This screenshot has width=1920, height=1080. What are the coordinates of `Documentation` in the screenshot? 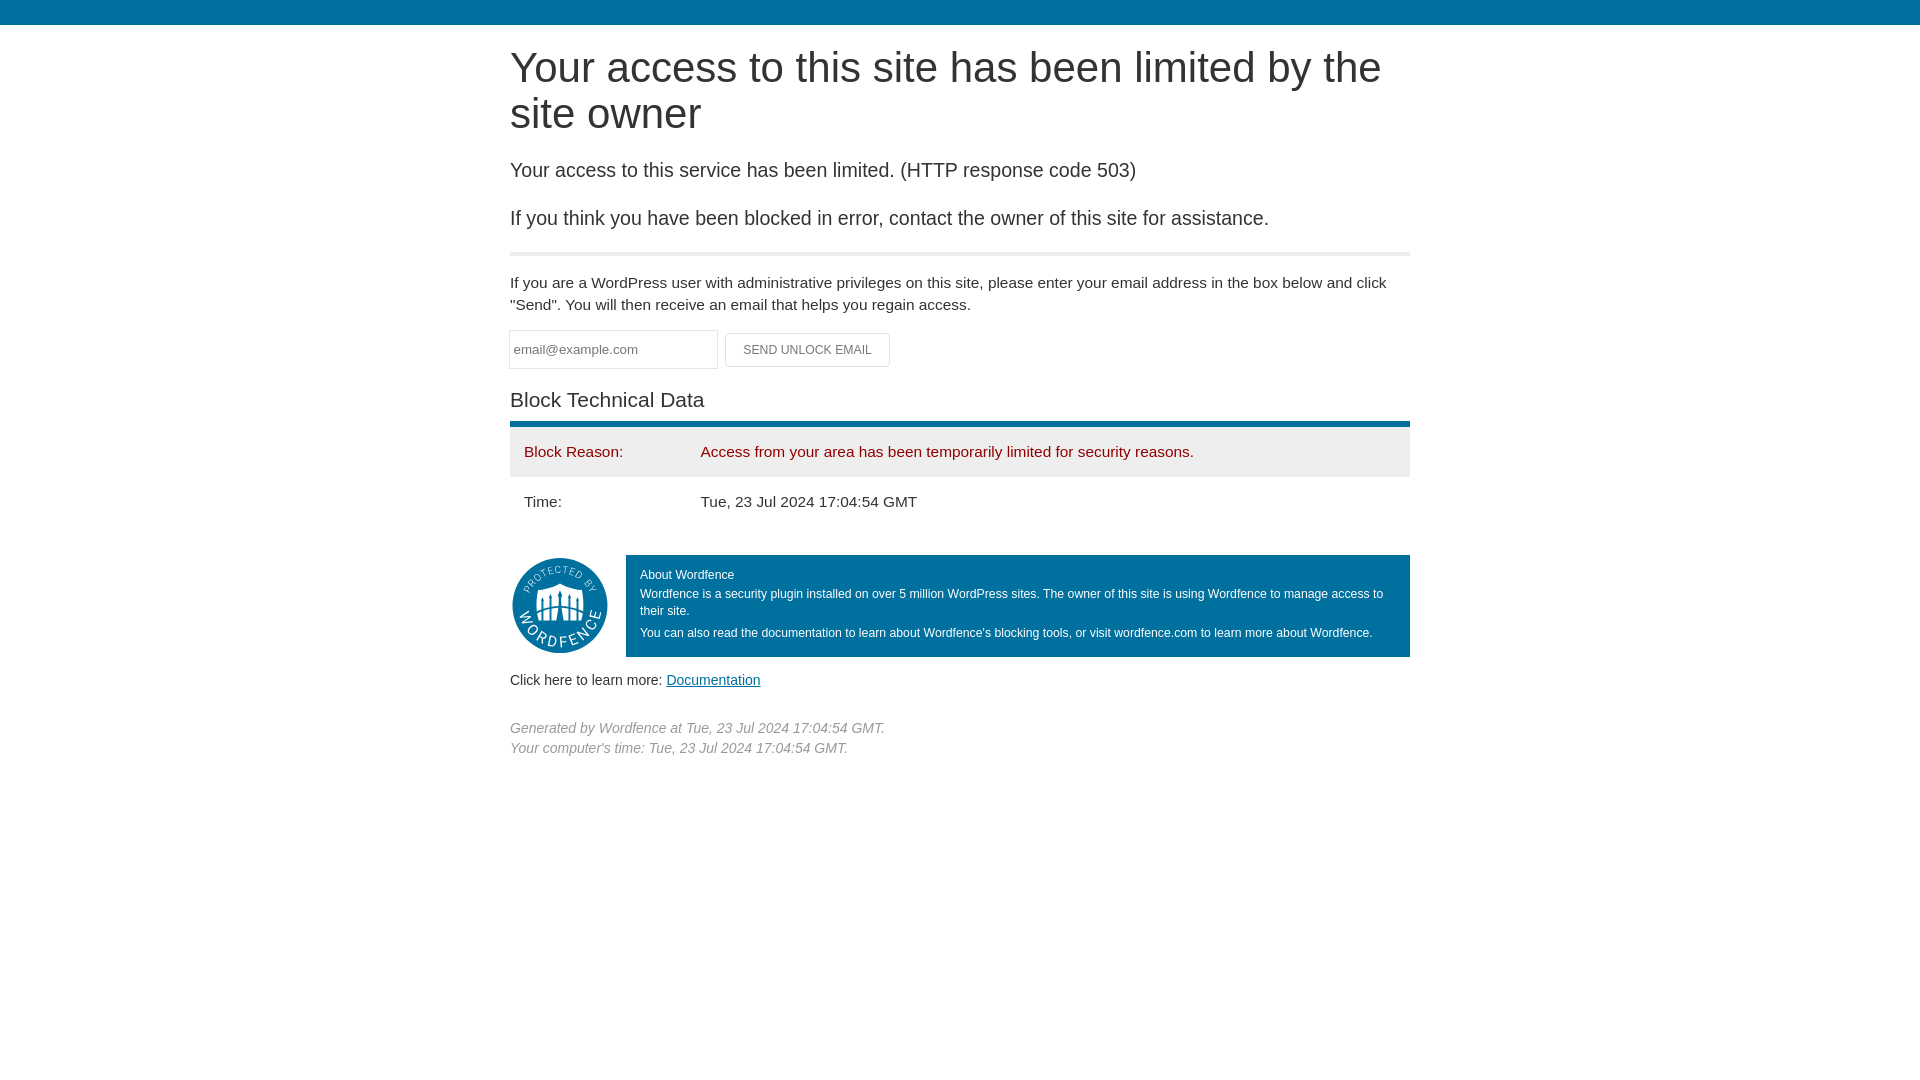 It's located at (713, 679).